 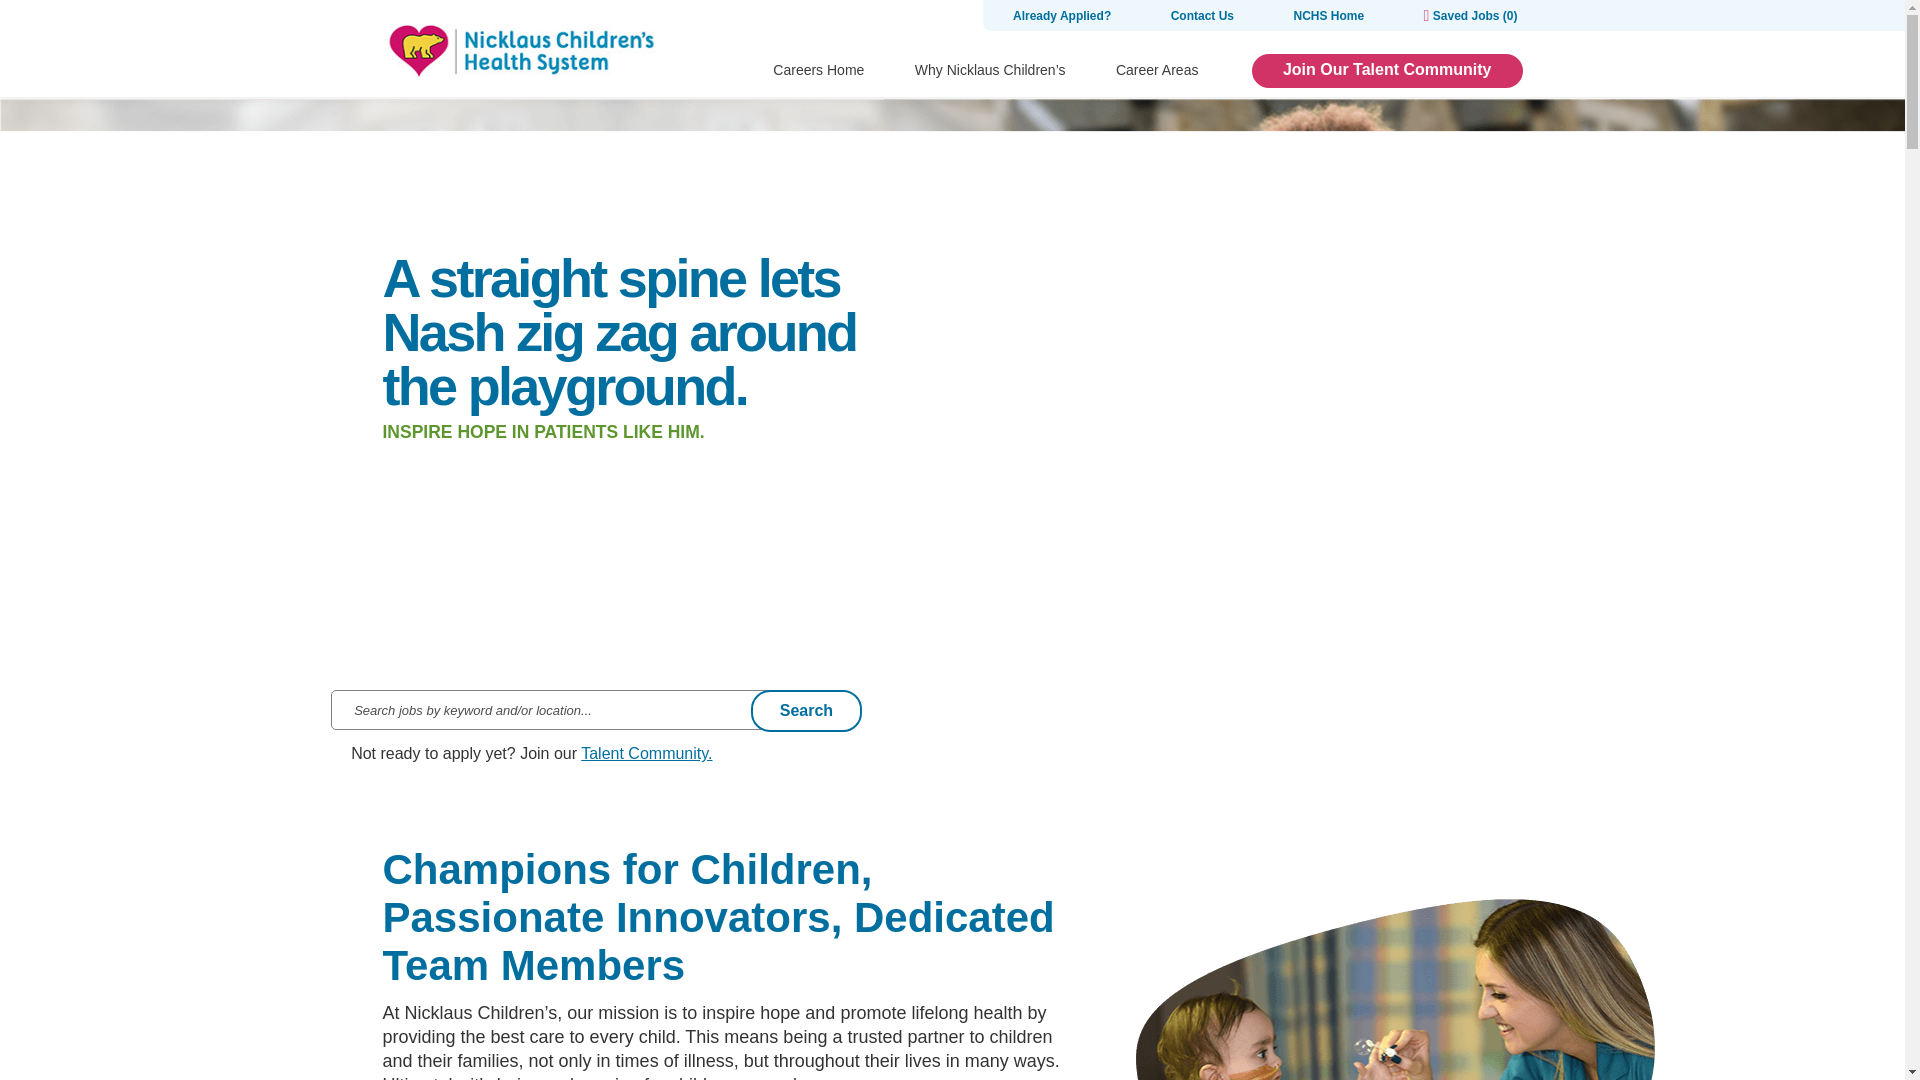 What do you see at coordinates (1328, 15) in the screenshot?
I see `NCHS Home` at bounding box center [1328, 15].